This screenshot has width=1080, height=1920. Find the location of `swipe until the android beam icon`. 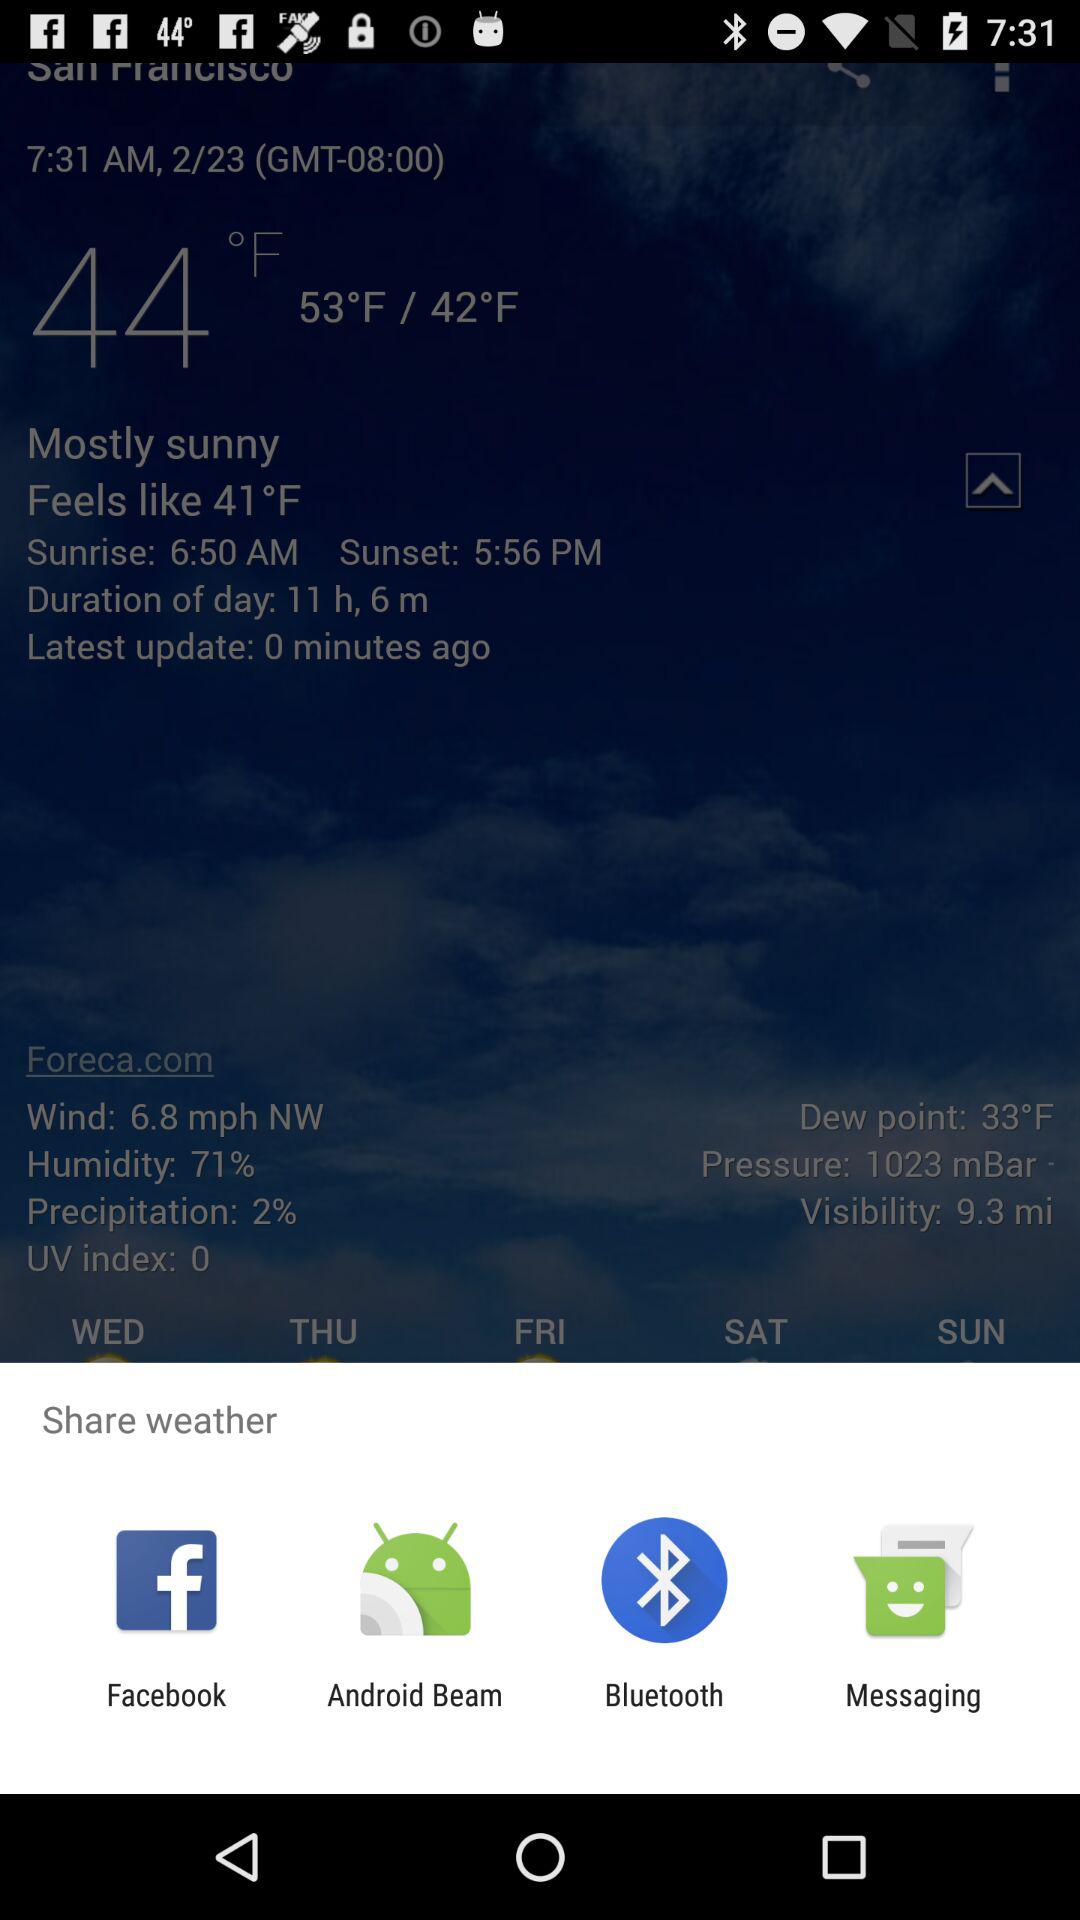

swipe until the android beam icon is located at coordinates (414, 1712).